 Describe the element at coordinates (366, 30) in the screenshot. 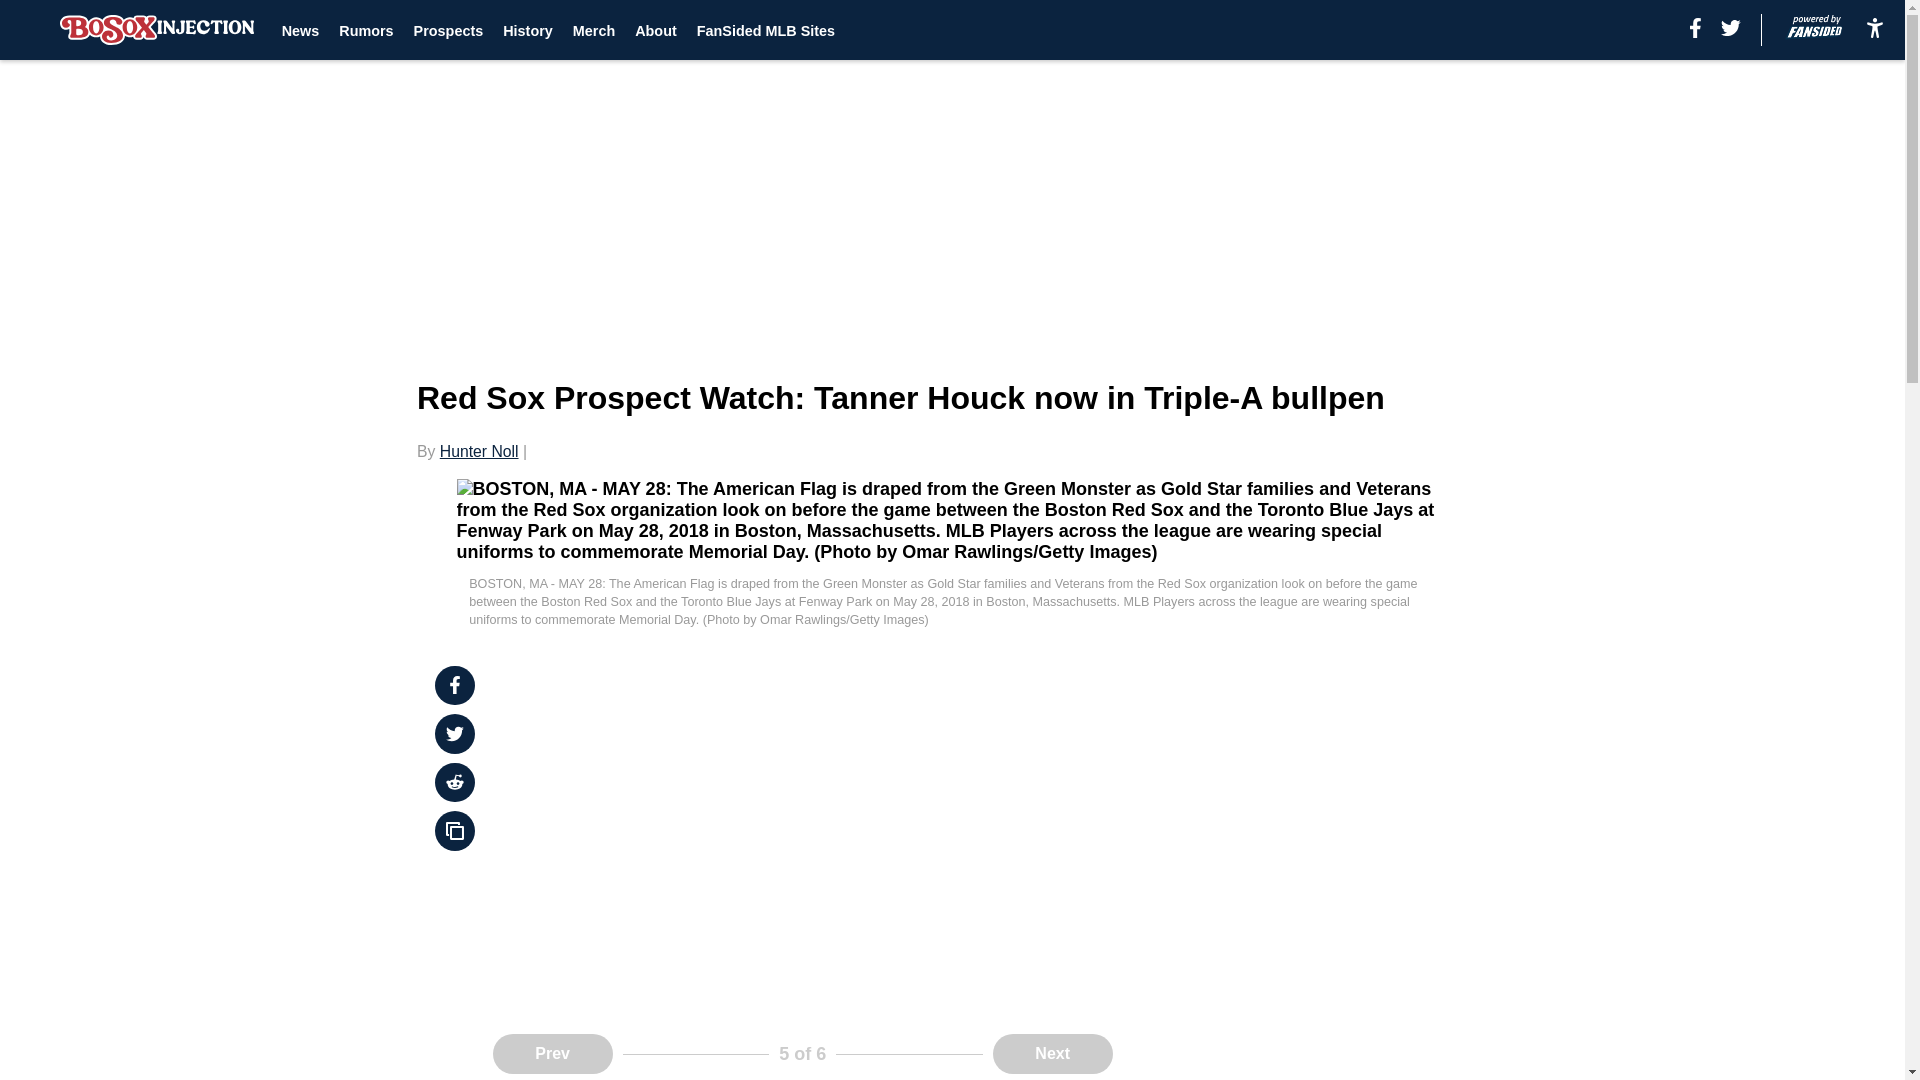

I see `Rumors` at that location.